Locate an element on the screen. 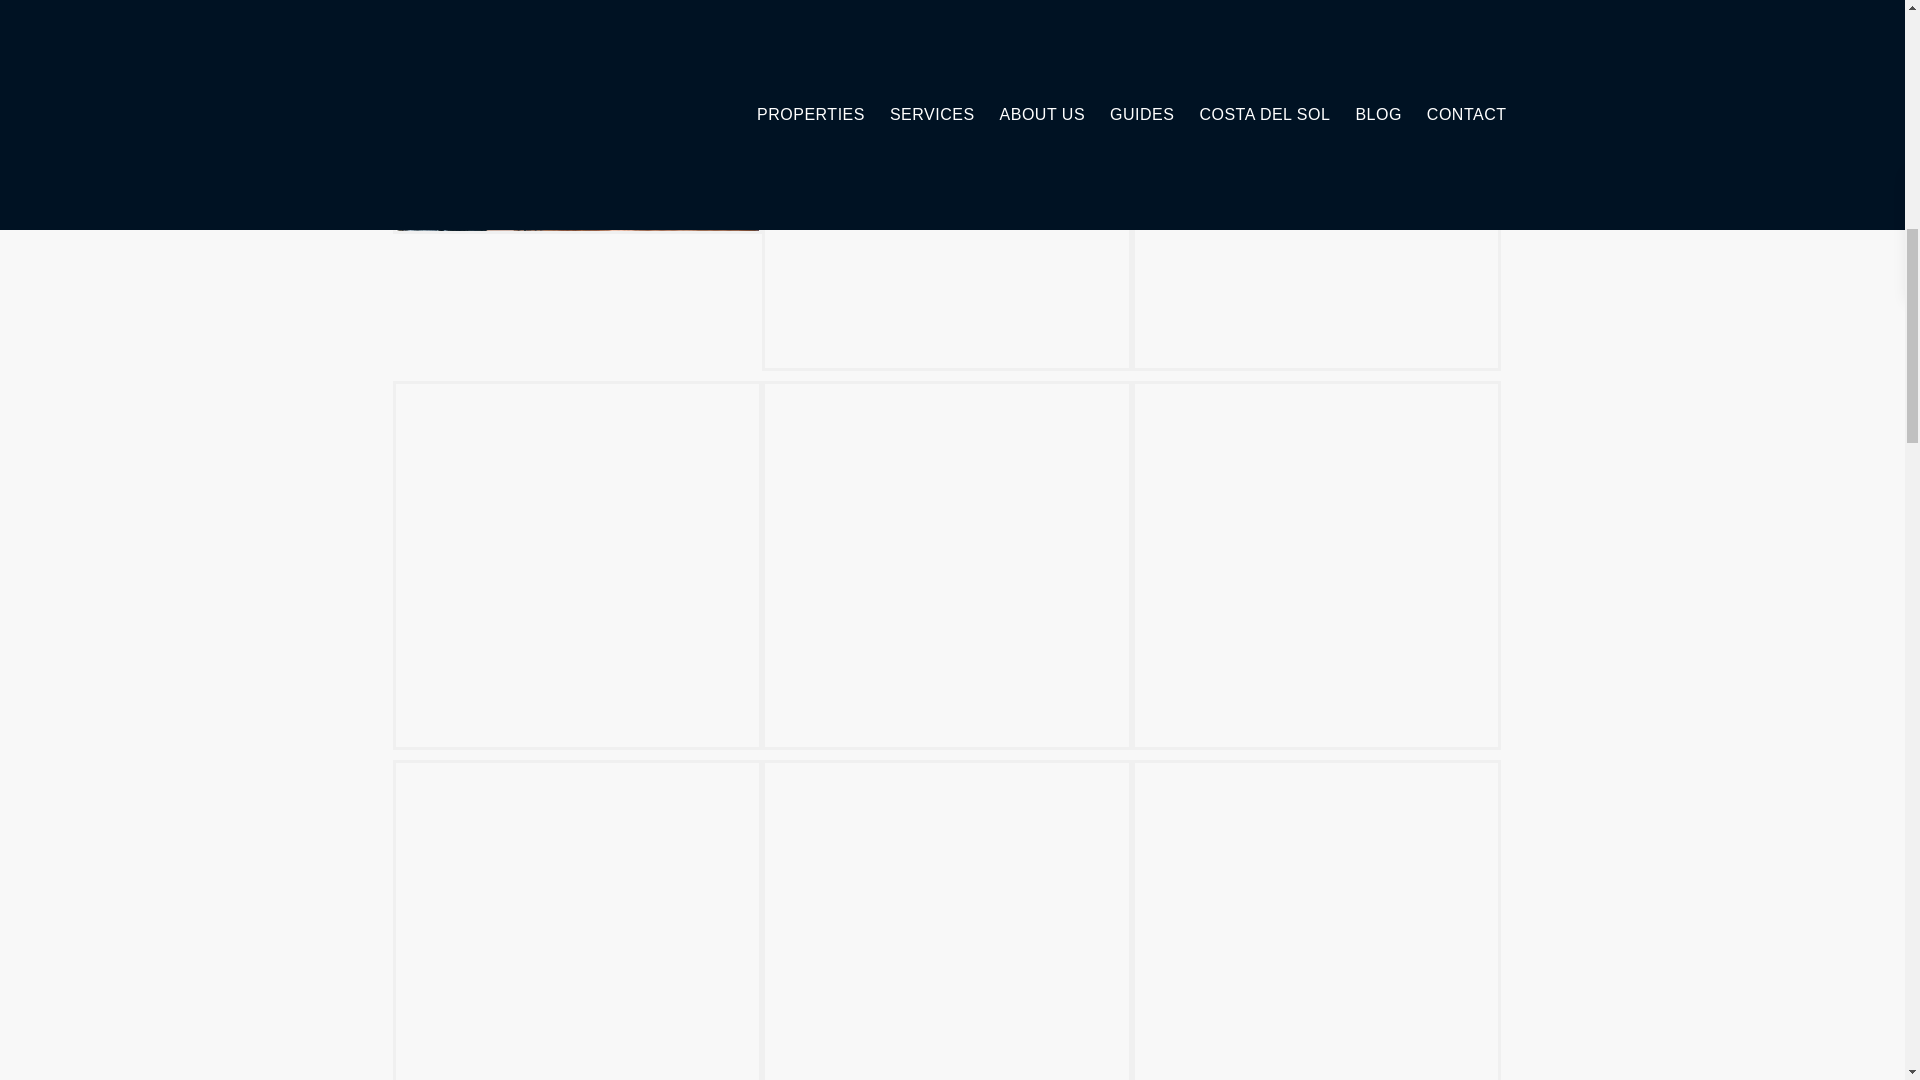  Bon Air, Casares is located at coordinates (576, 920).